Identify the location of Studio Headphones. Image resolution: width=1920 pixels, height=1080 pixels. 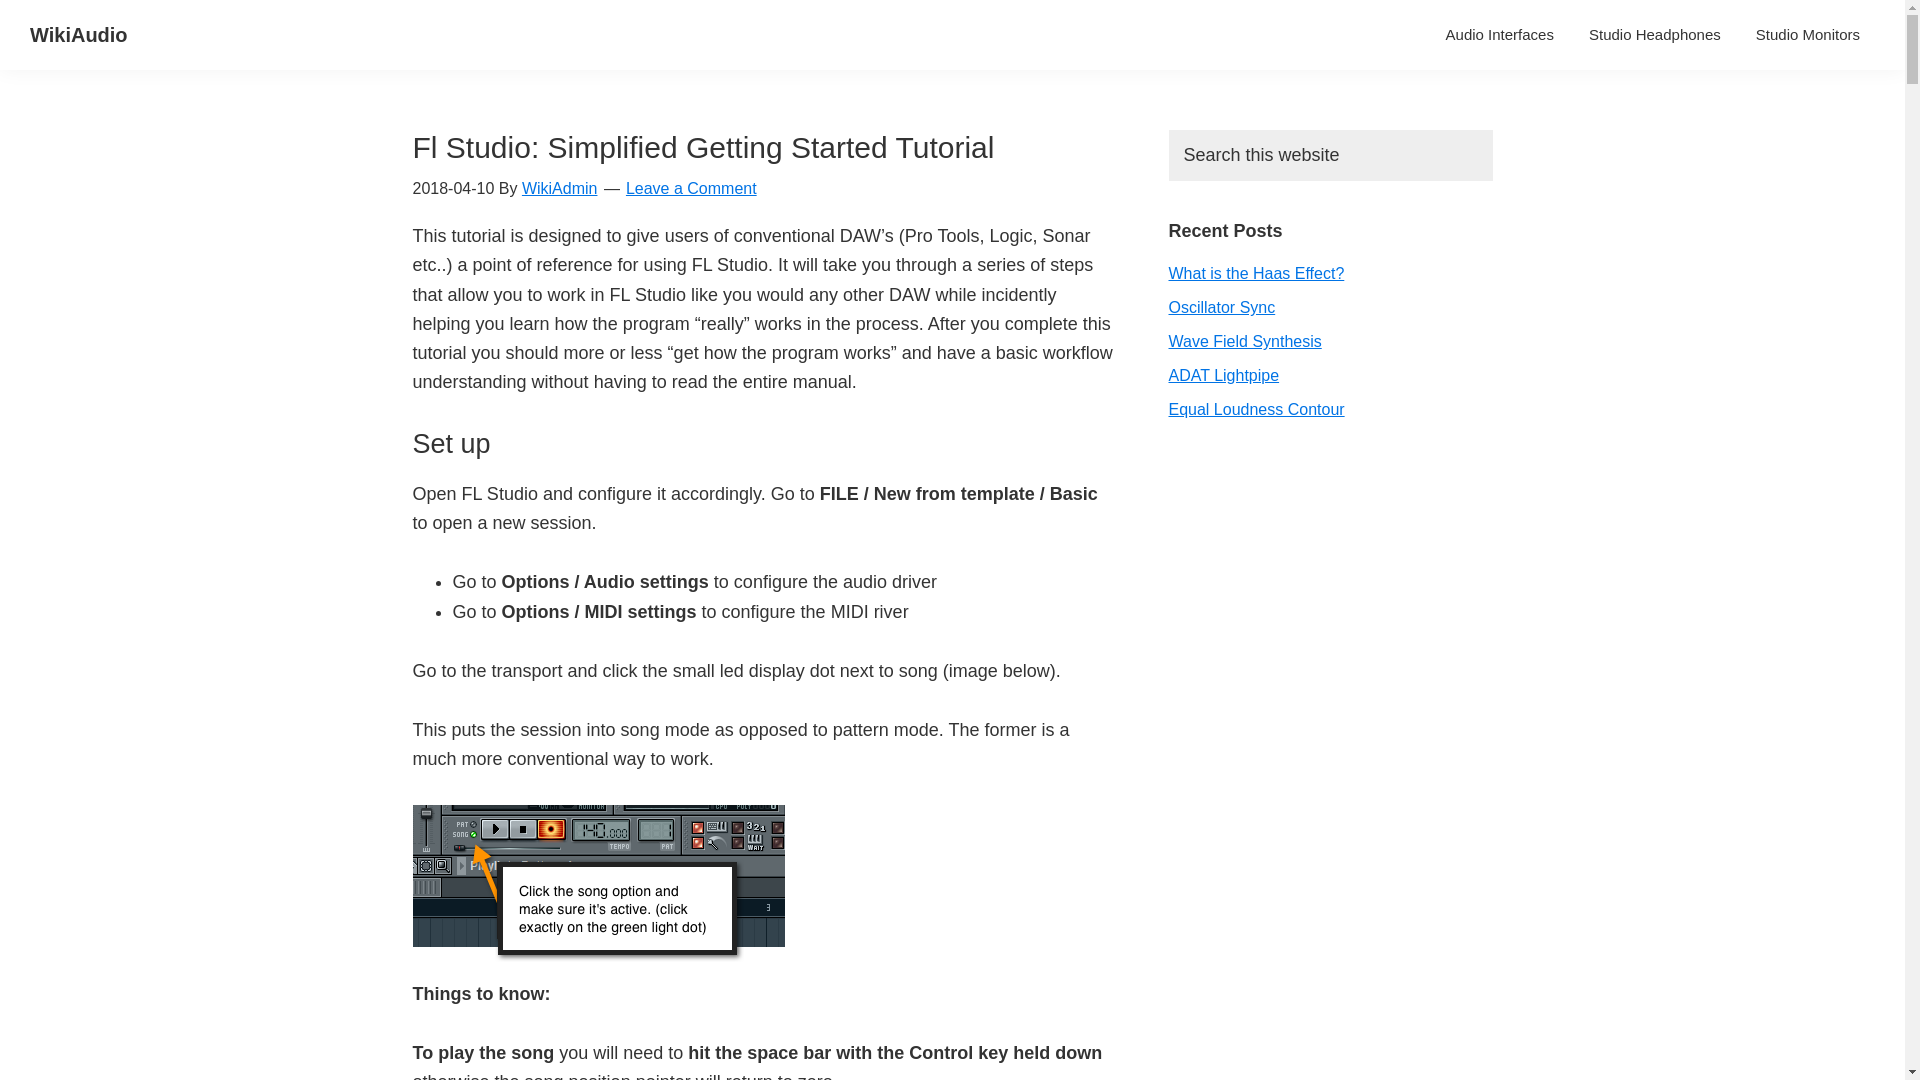
(1654, 34).